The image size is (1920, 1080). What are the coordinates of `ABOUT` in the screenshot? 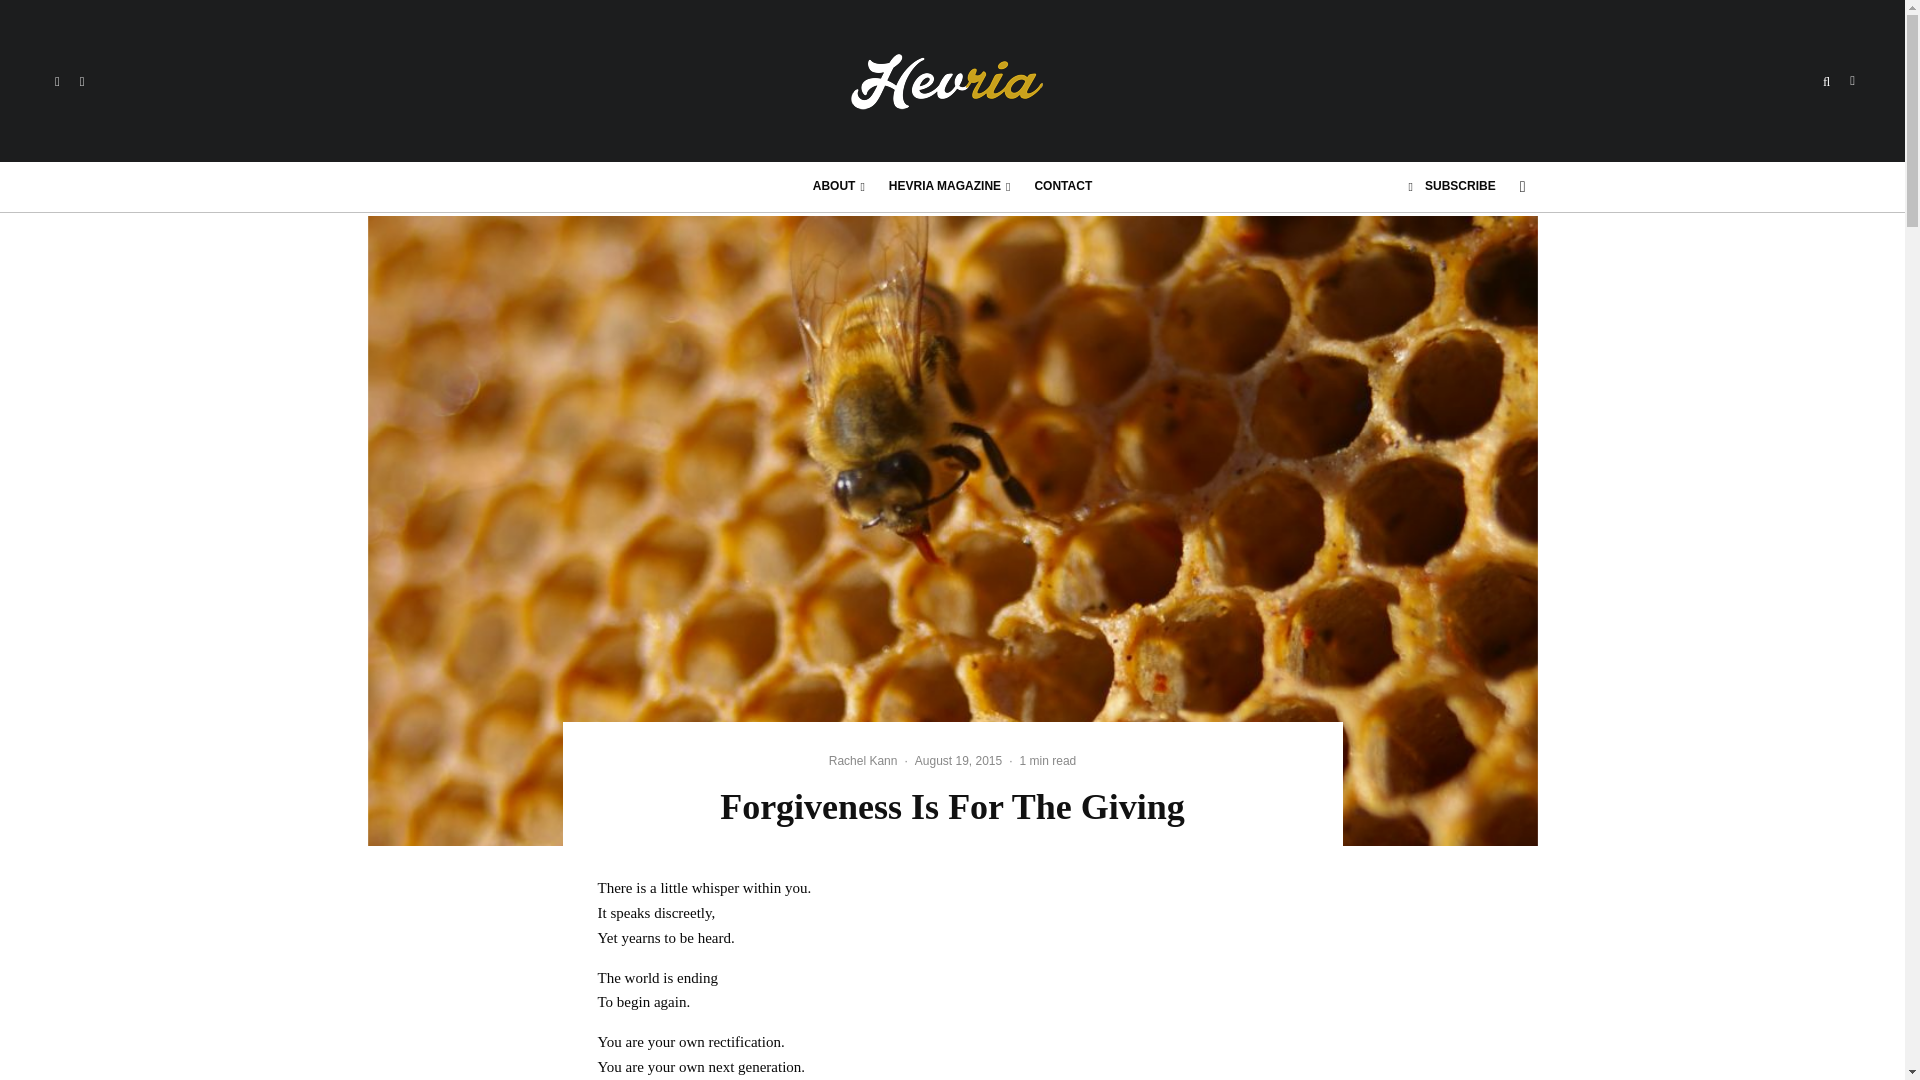 It's located at (838, 186).